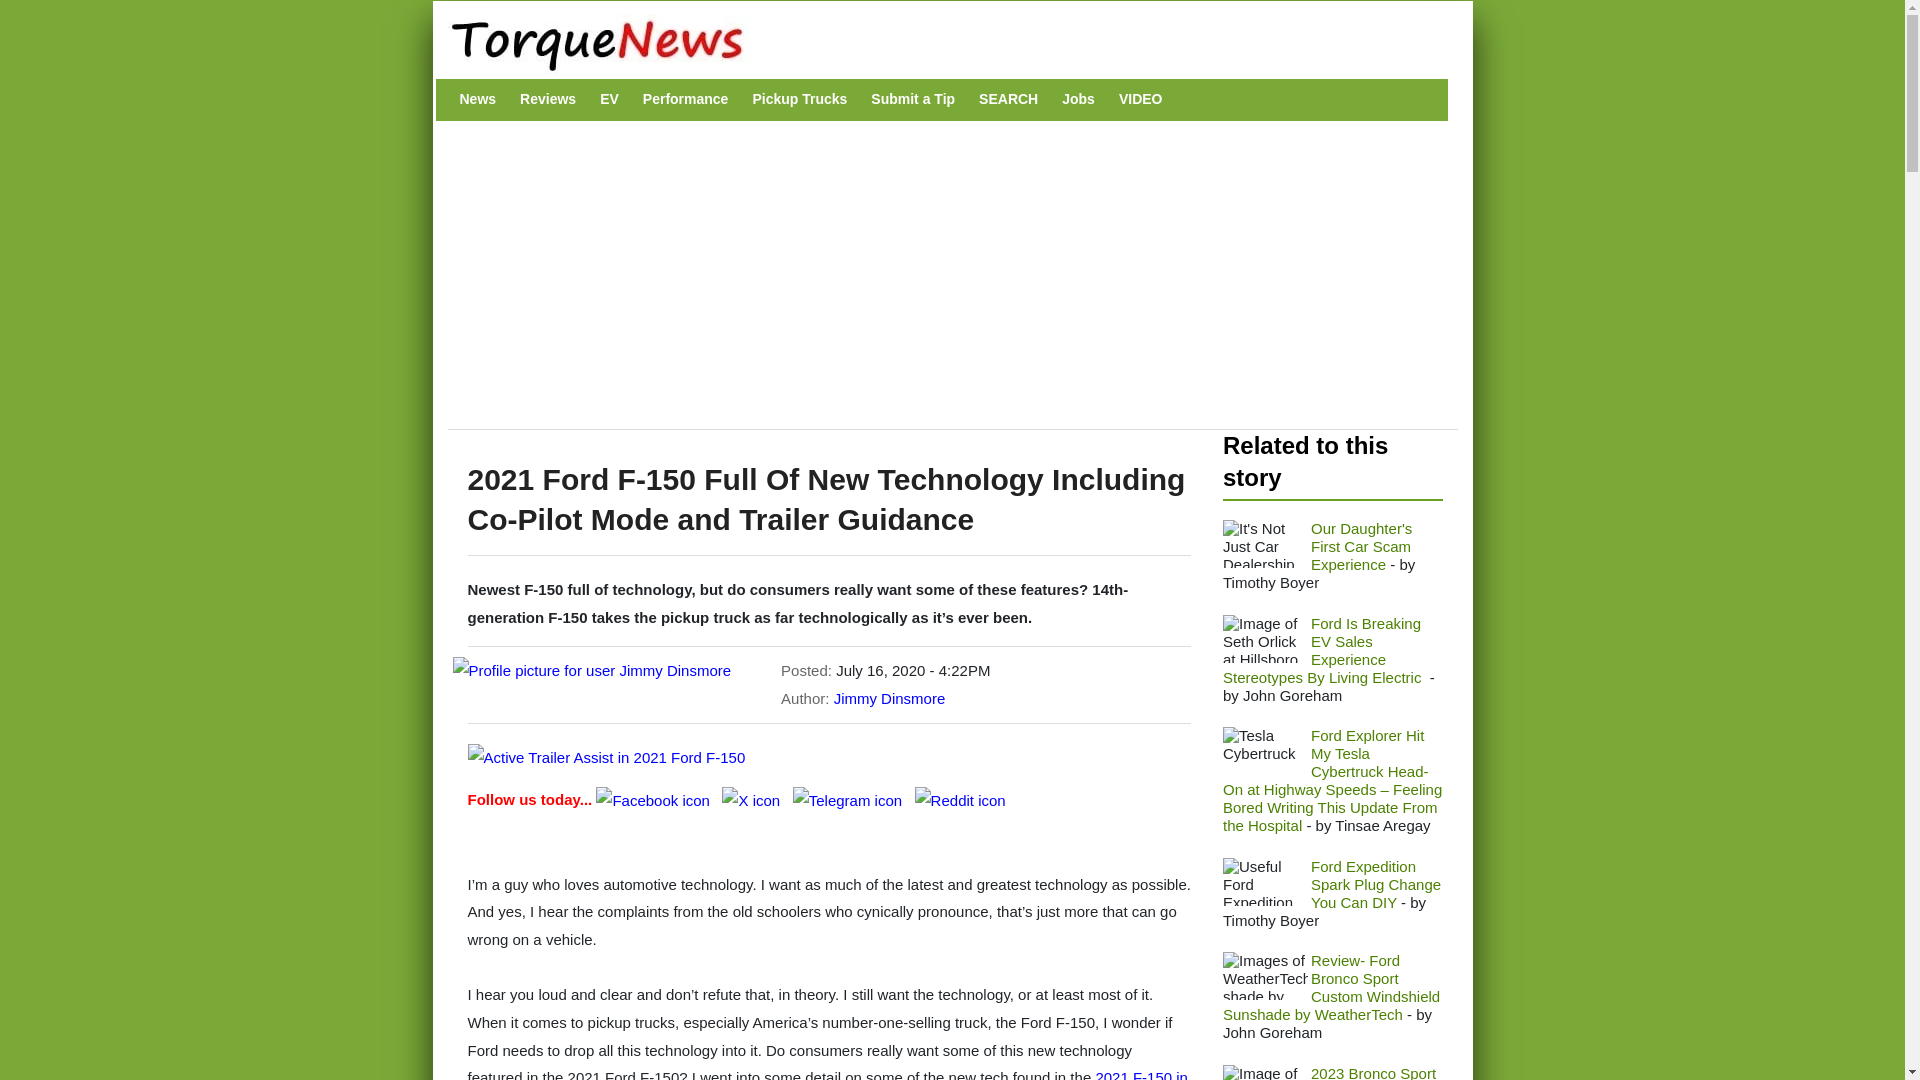 Image resolution: width=1920 pixels, height=1080 pixels. I want to click on SEARCH, so click(1008, 99).